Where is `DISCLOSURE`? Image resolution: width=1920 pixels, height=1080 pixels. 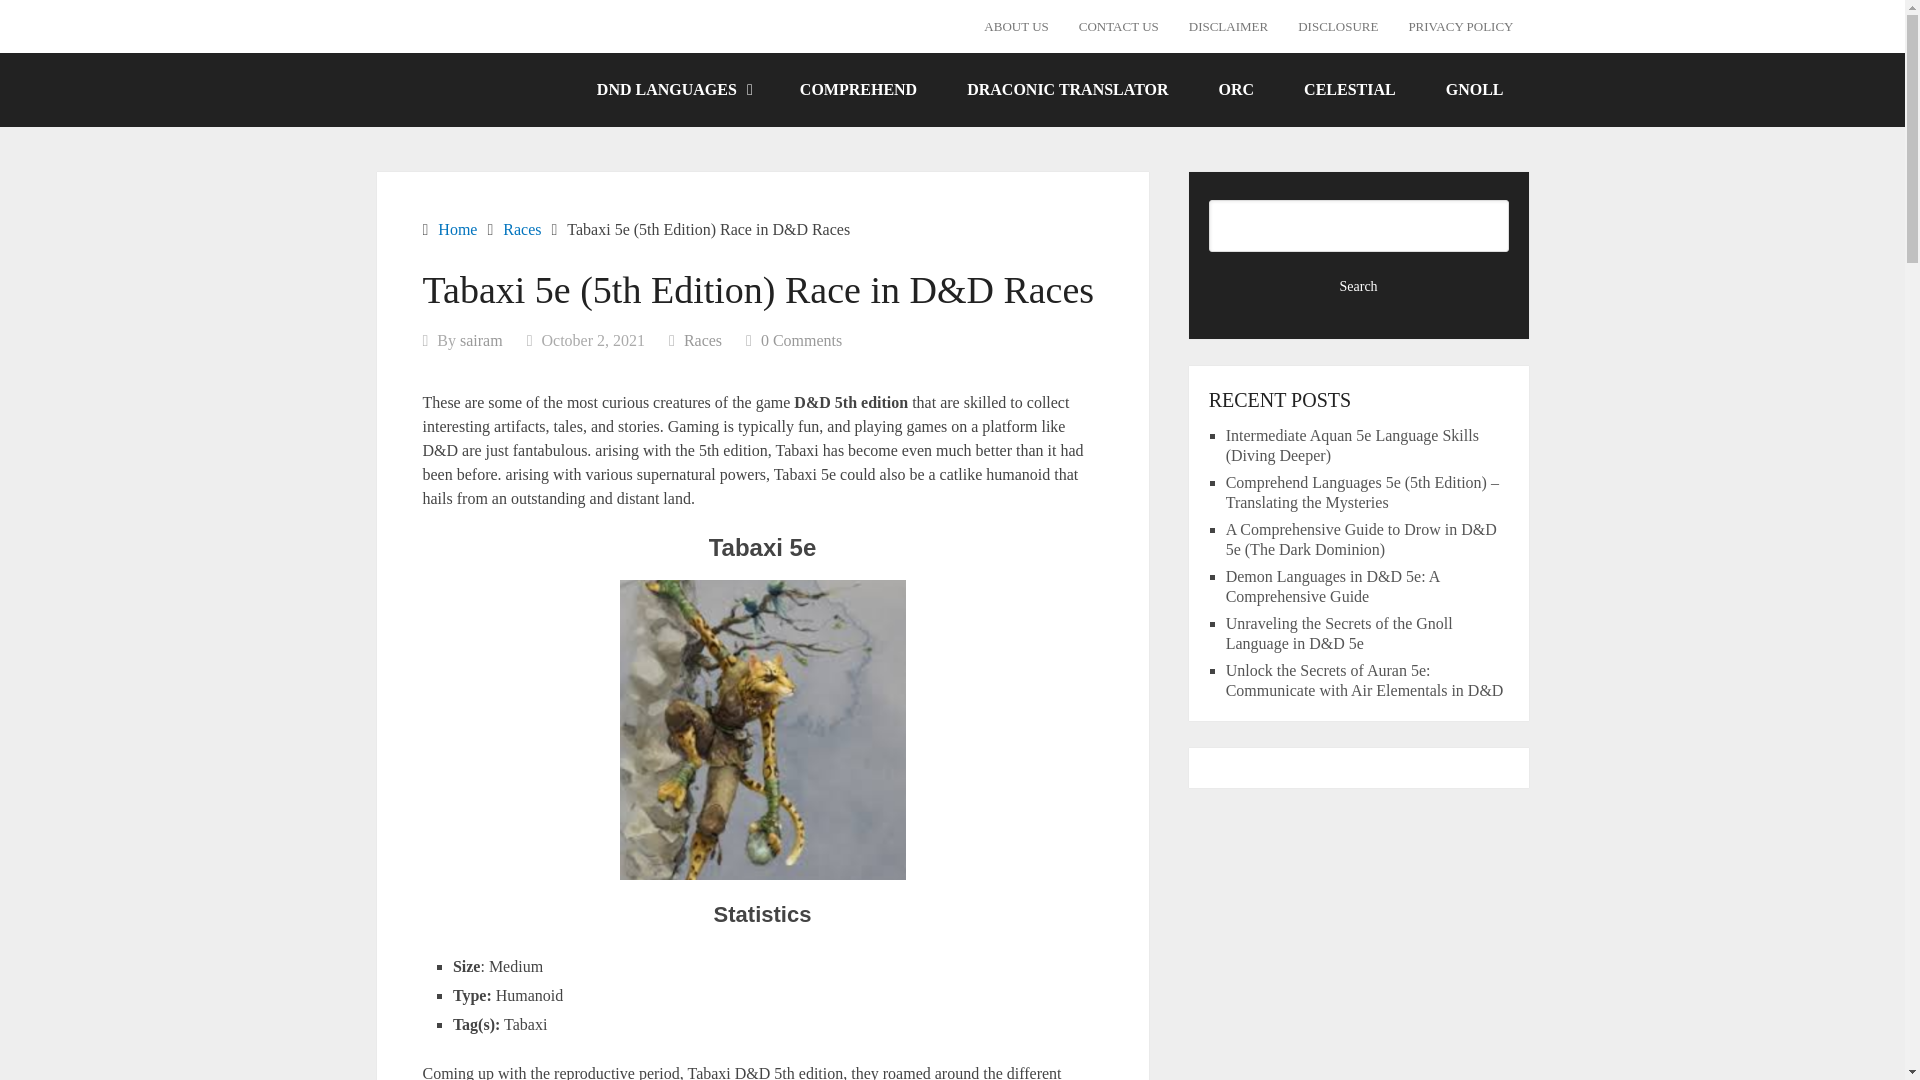
DISCLOSURE is located at coordinates (1338, 26).